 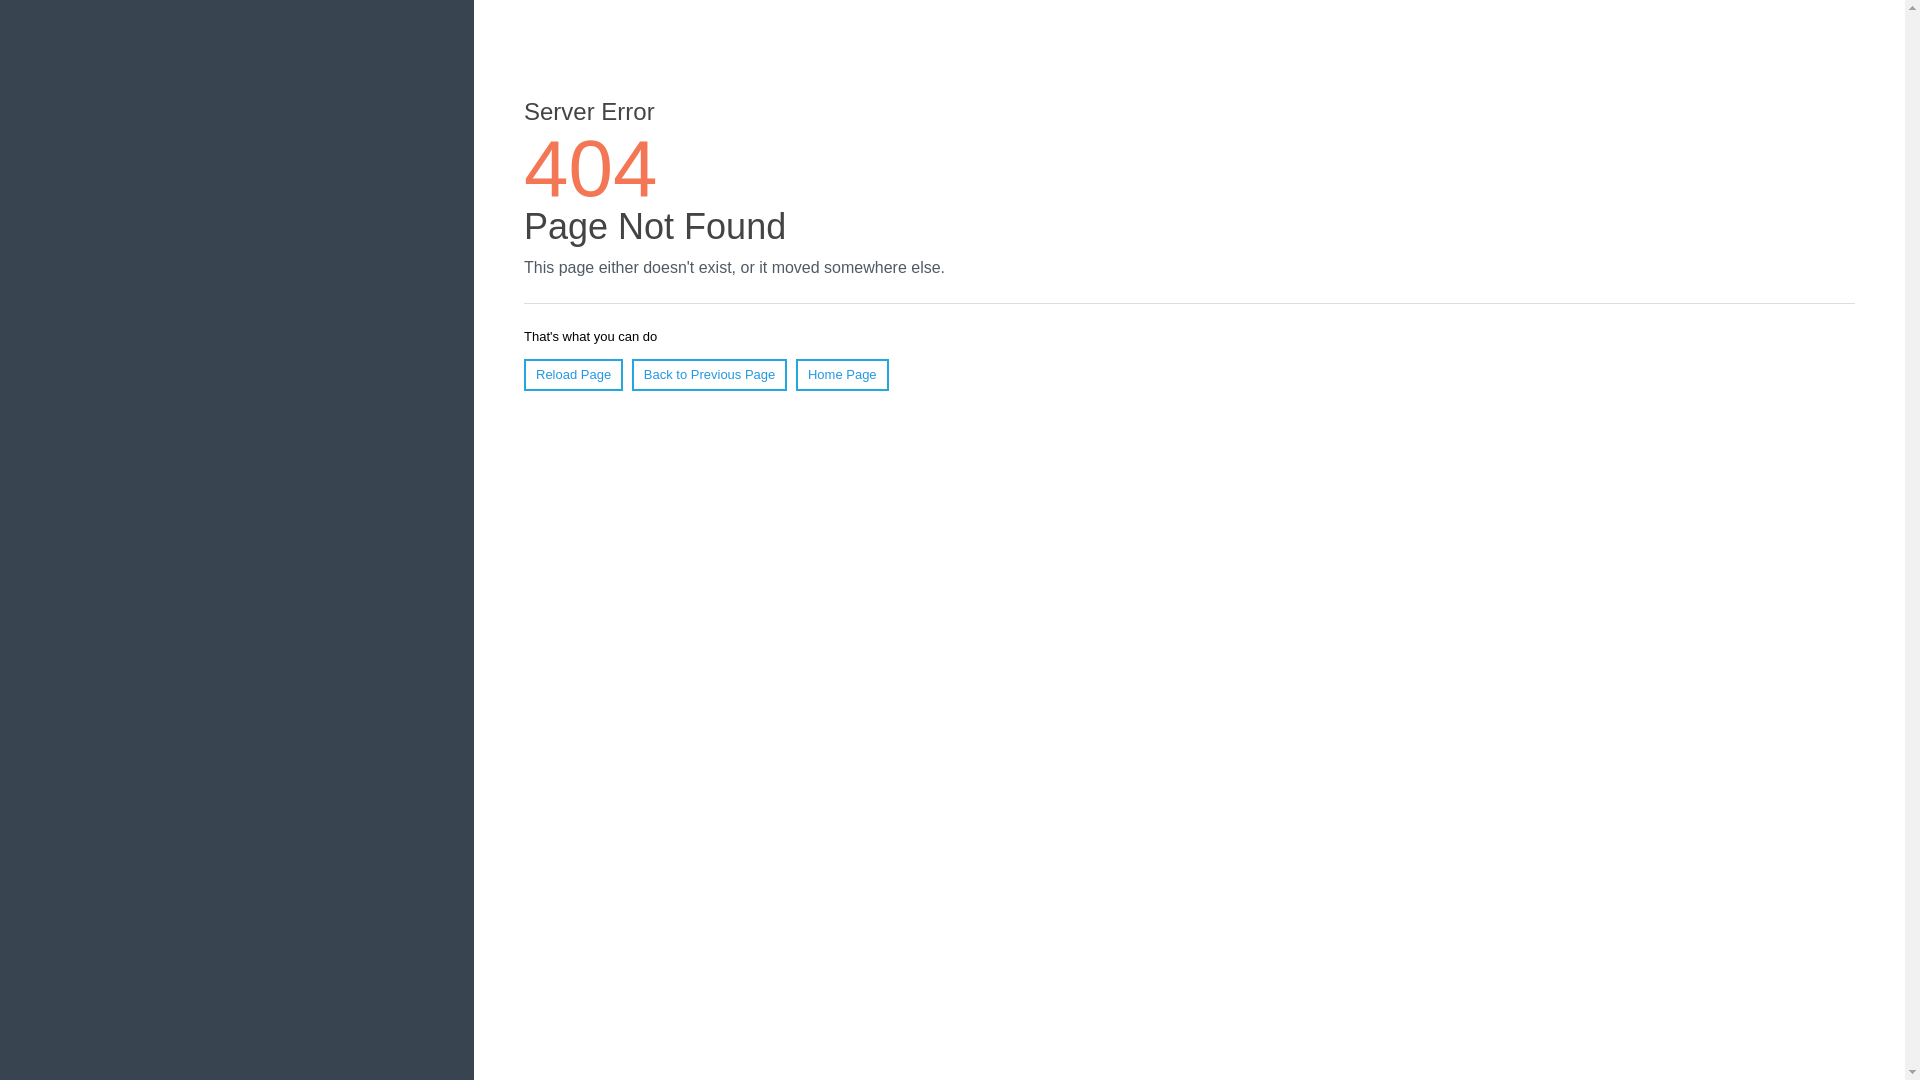 What do you see at coordinates (574, 375) in the screenshot?
I see `Reload Page` at bounding box center [574, 375].